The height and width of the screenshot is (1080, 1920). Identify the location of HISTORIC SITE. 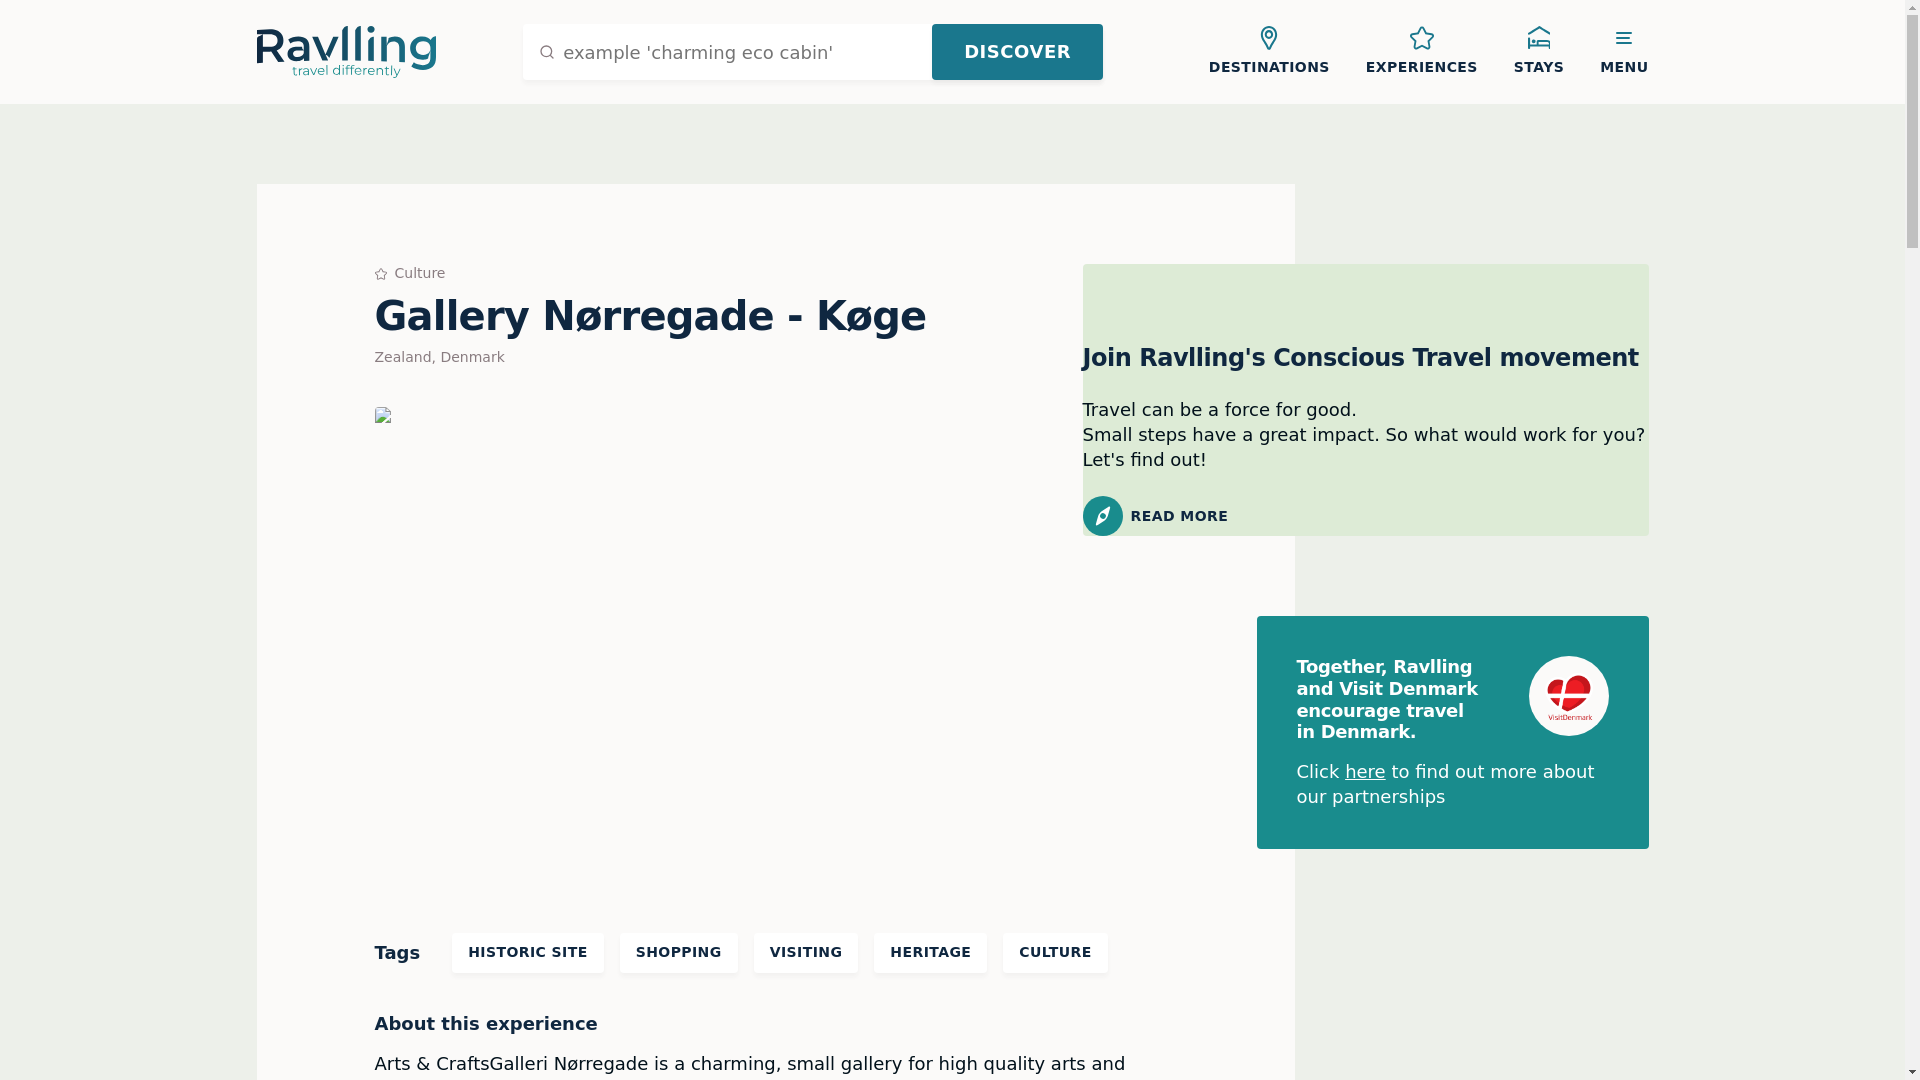
(526, 953).